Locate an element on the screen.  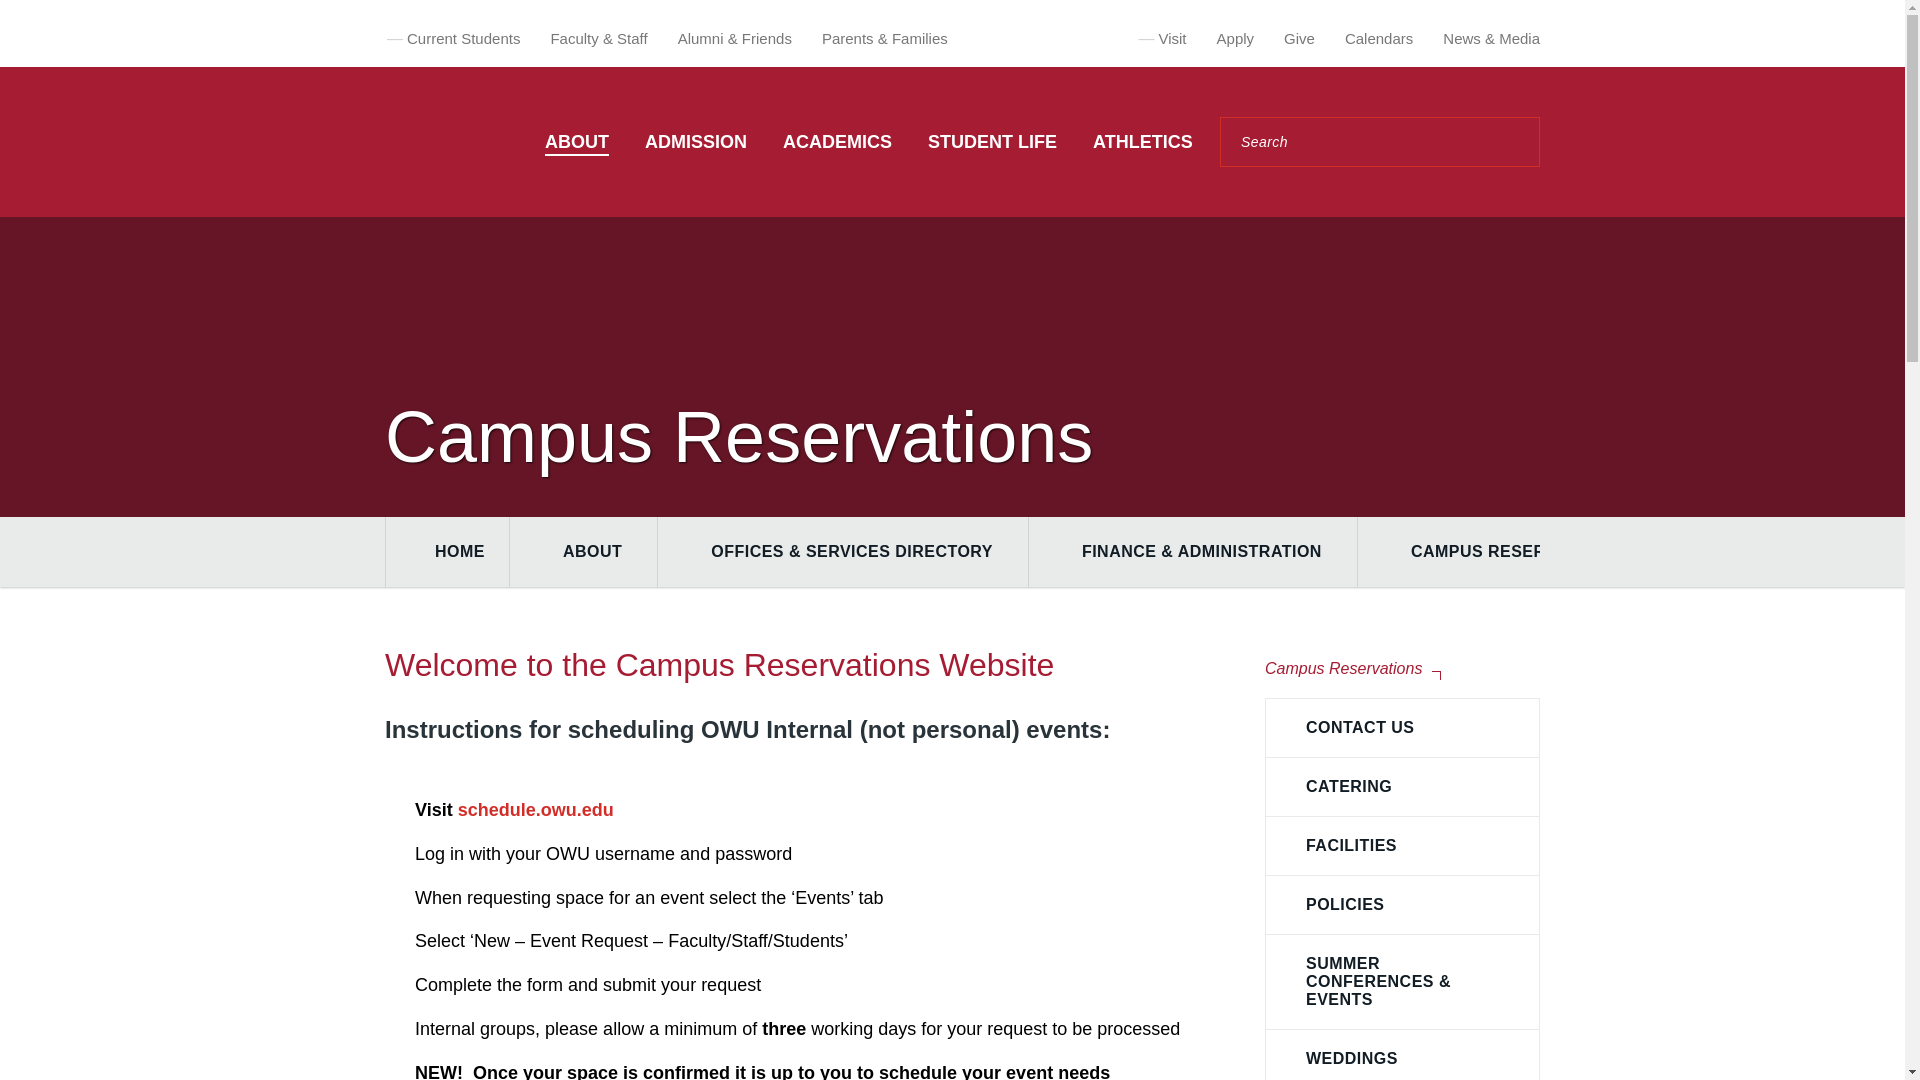
ADMISSION is located at coordinates (696, 142).